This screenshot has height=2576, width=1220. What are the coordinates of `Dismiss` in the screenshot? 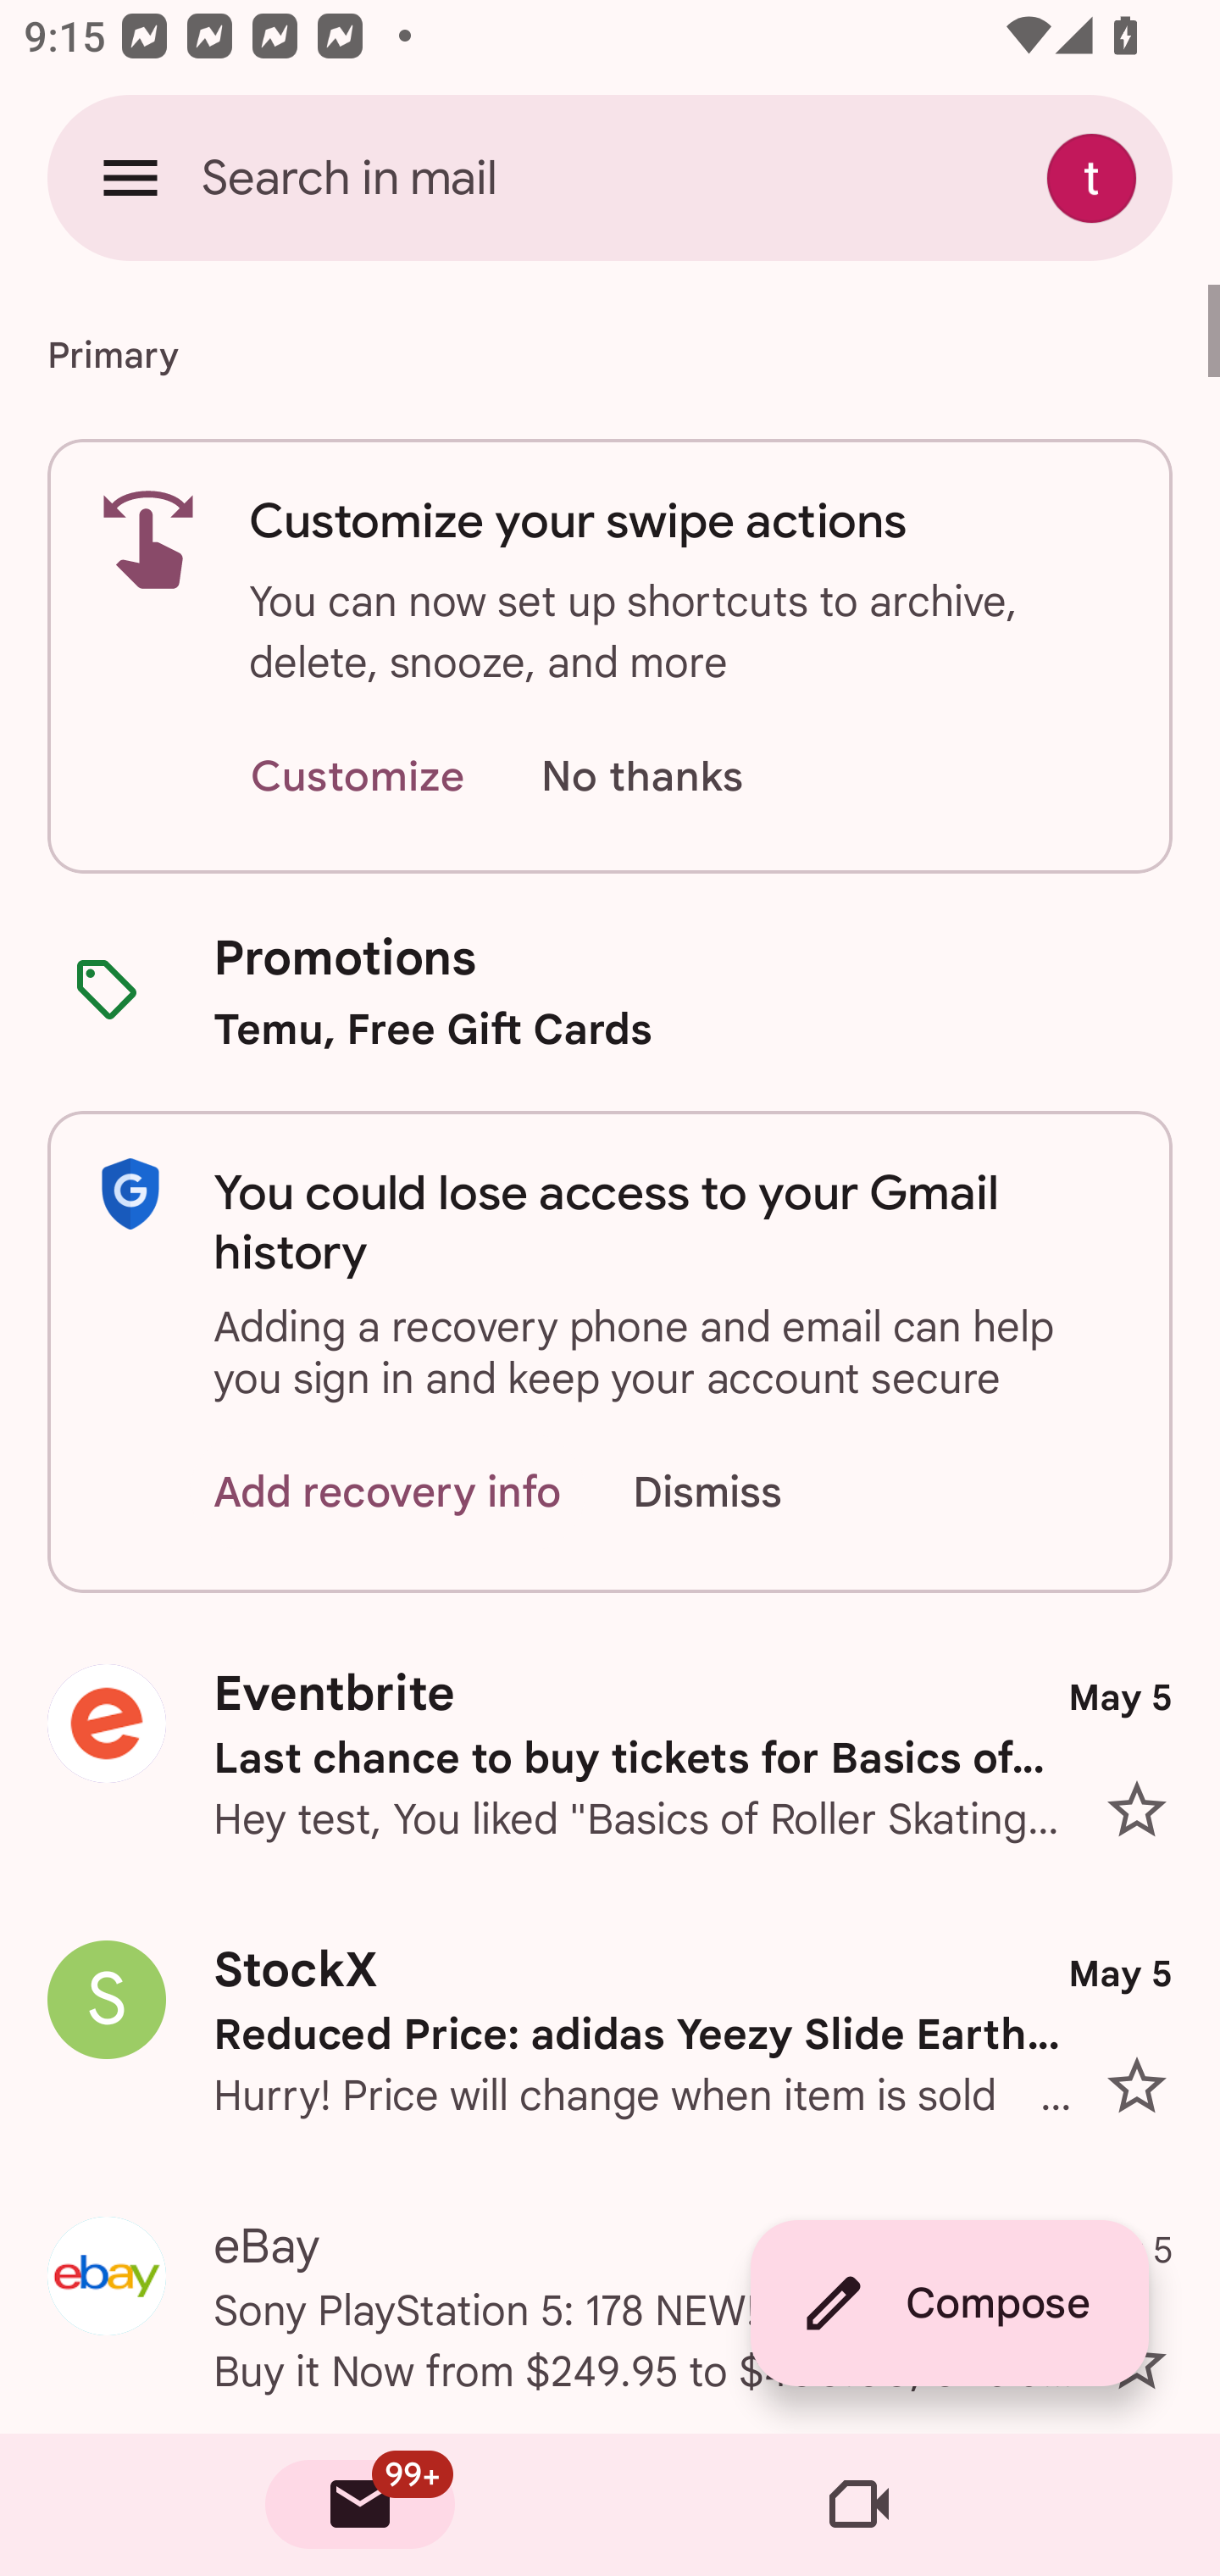 It's located at (739, 1493).